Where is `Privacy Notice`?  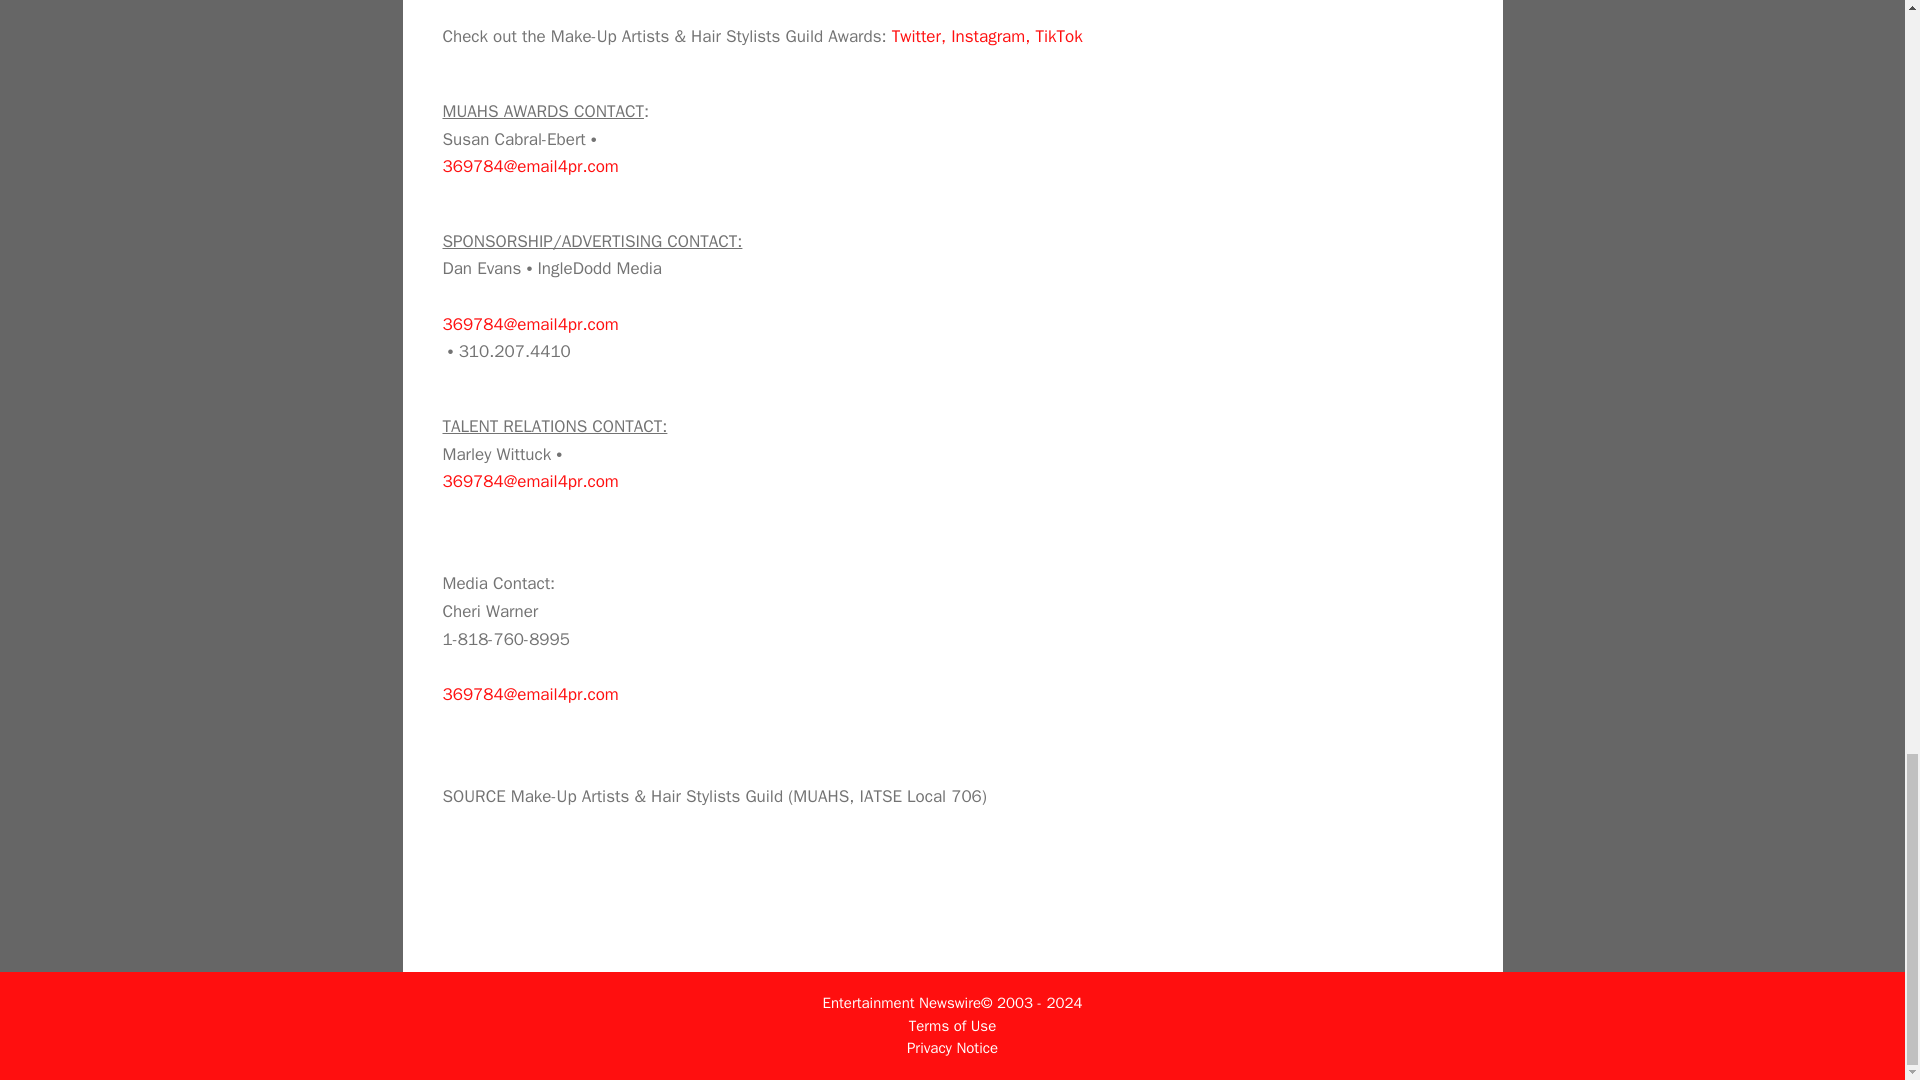
Privacy Notice is located at coordinates (952, 1048).